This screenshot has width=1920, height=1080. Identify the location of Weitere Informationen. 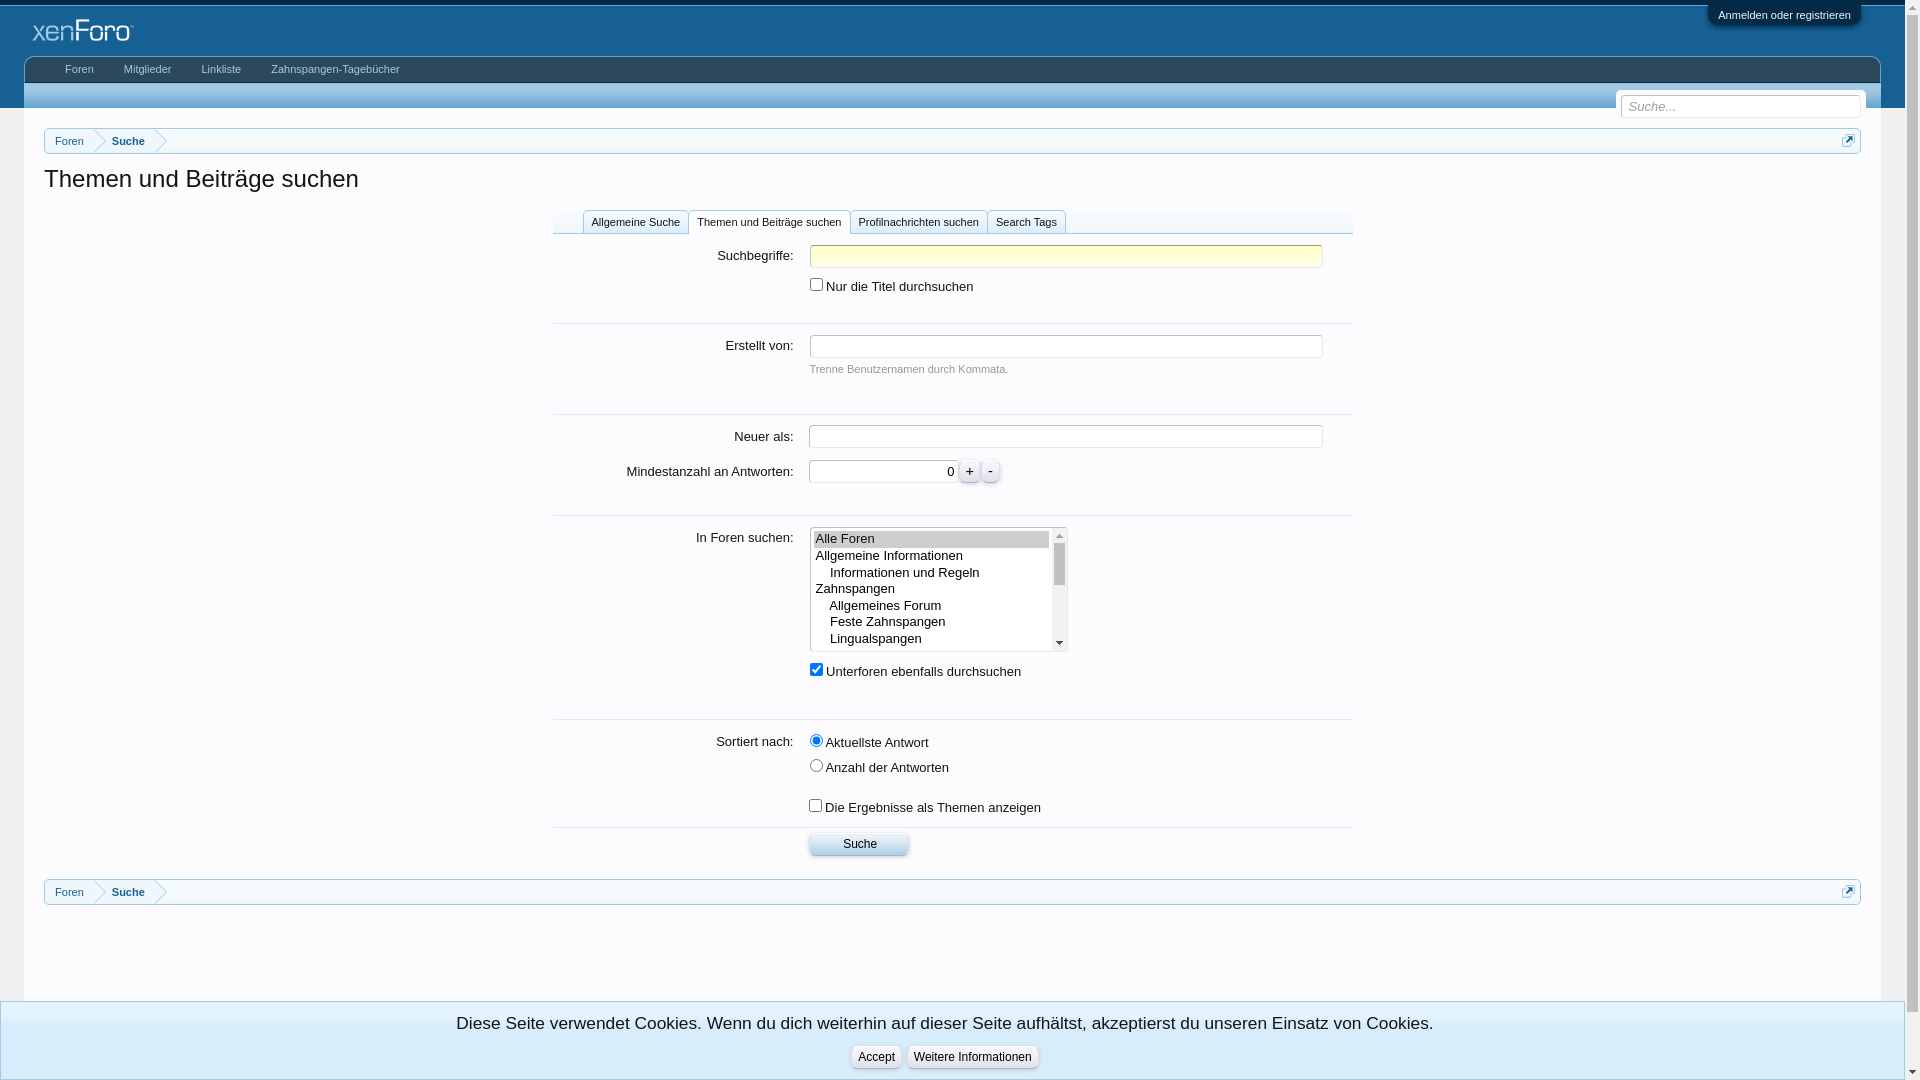
(973, 1058).